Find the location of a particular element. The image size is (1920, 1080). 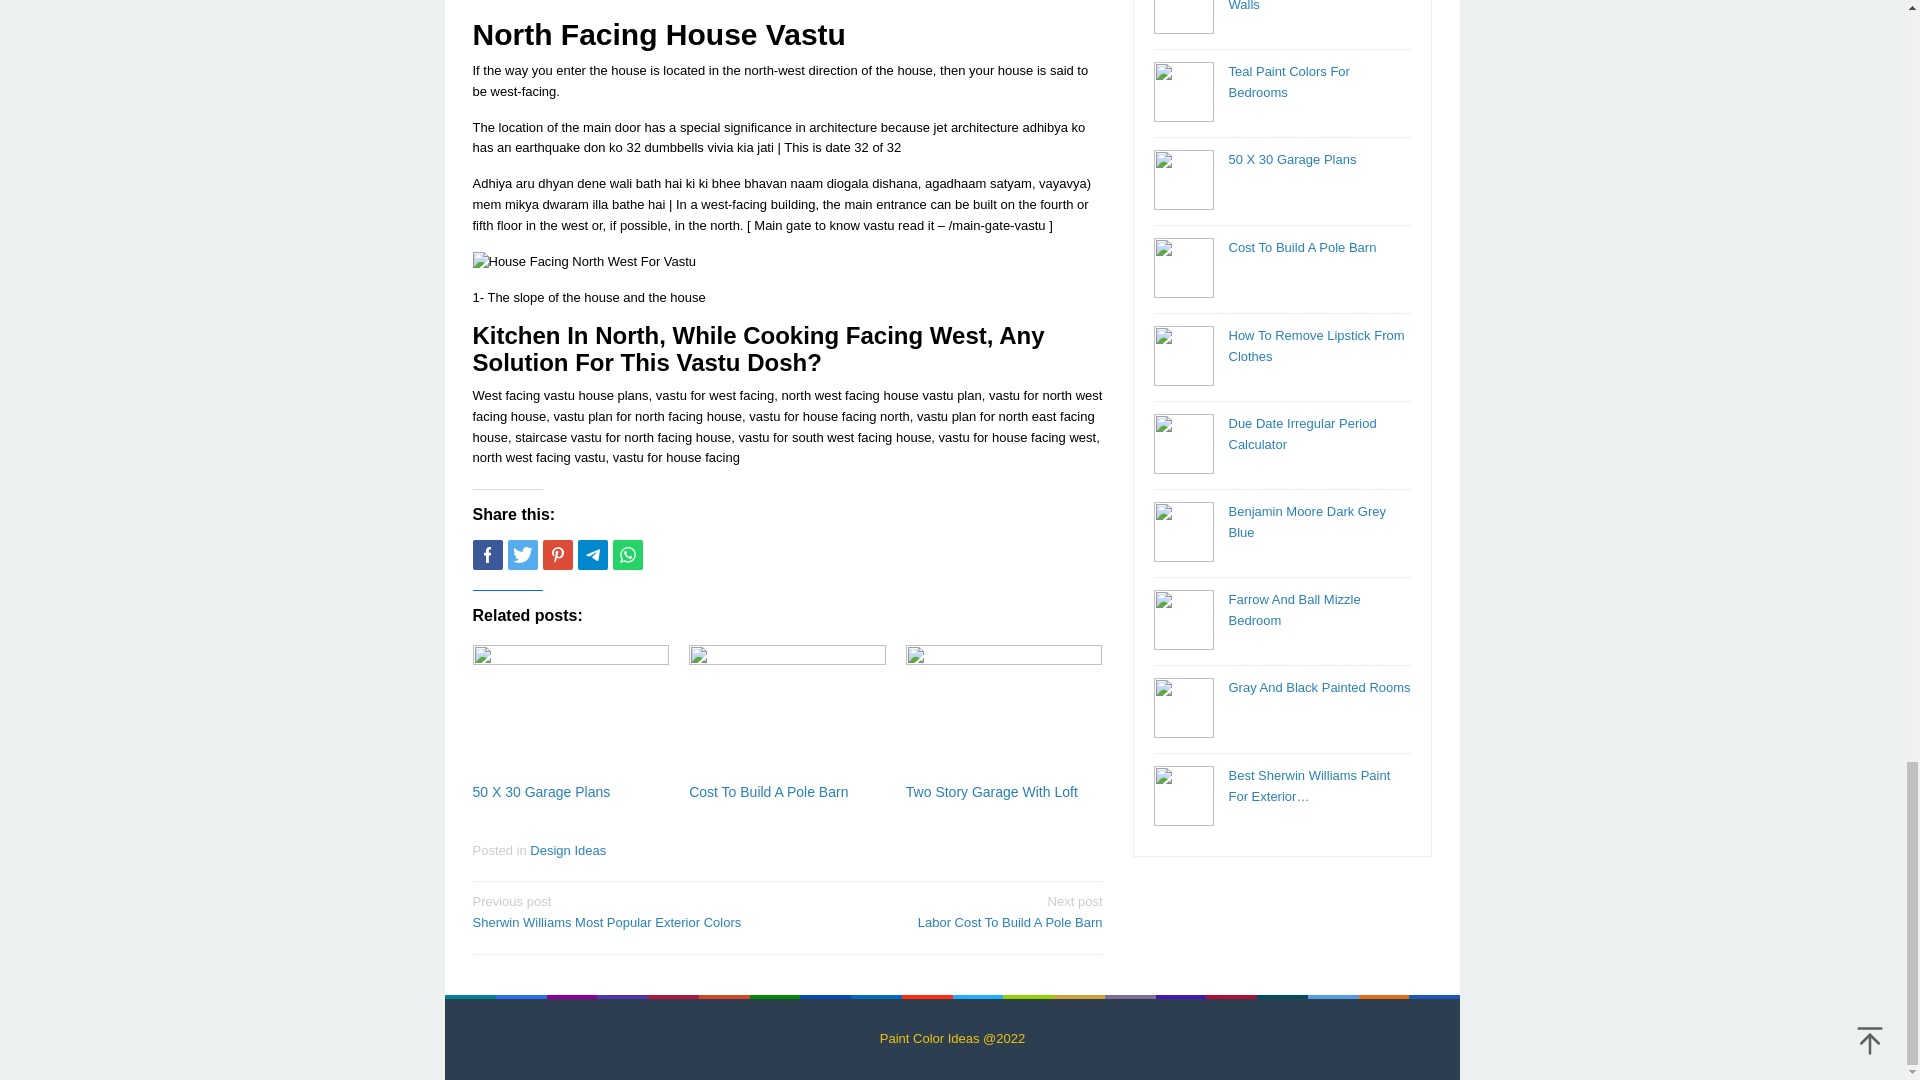

Share this is located at coordinates (556, 555).